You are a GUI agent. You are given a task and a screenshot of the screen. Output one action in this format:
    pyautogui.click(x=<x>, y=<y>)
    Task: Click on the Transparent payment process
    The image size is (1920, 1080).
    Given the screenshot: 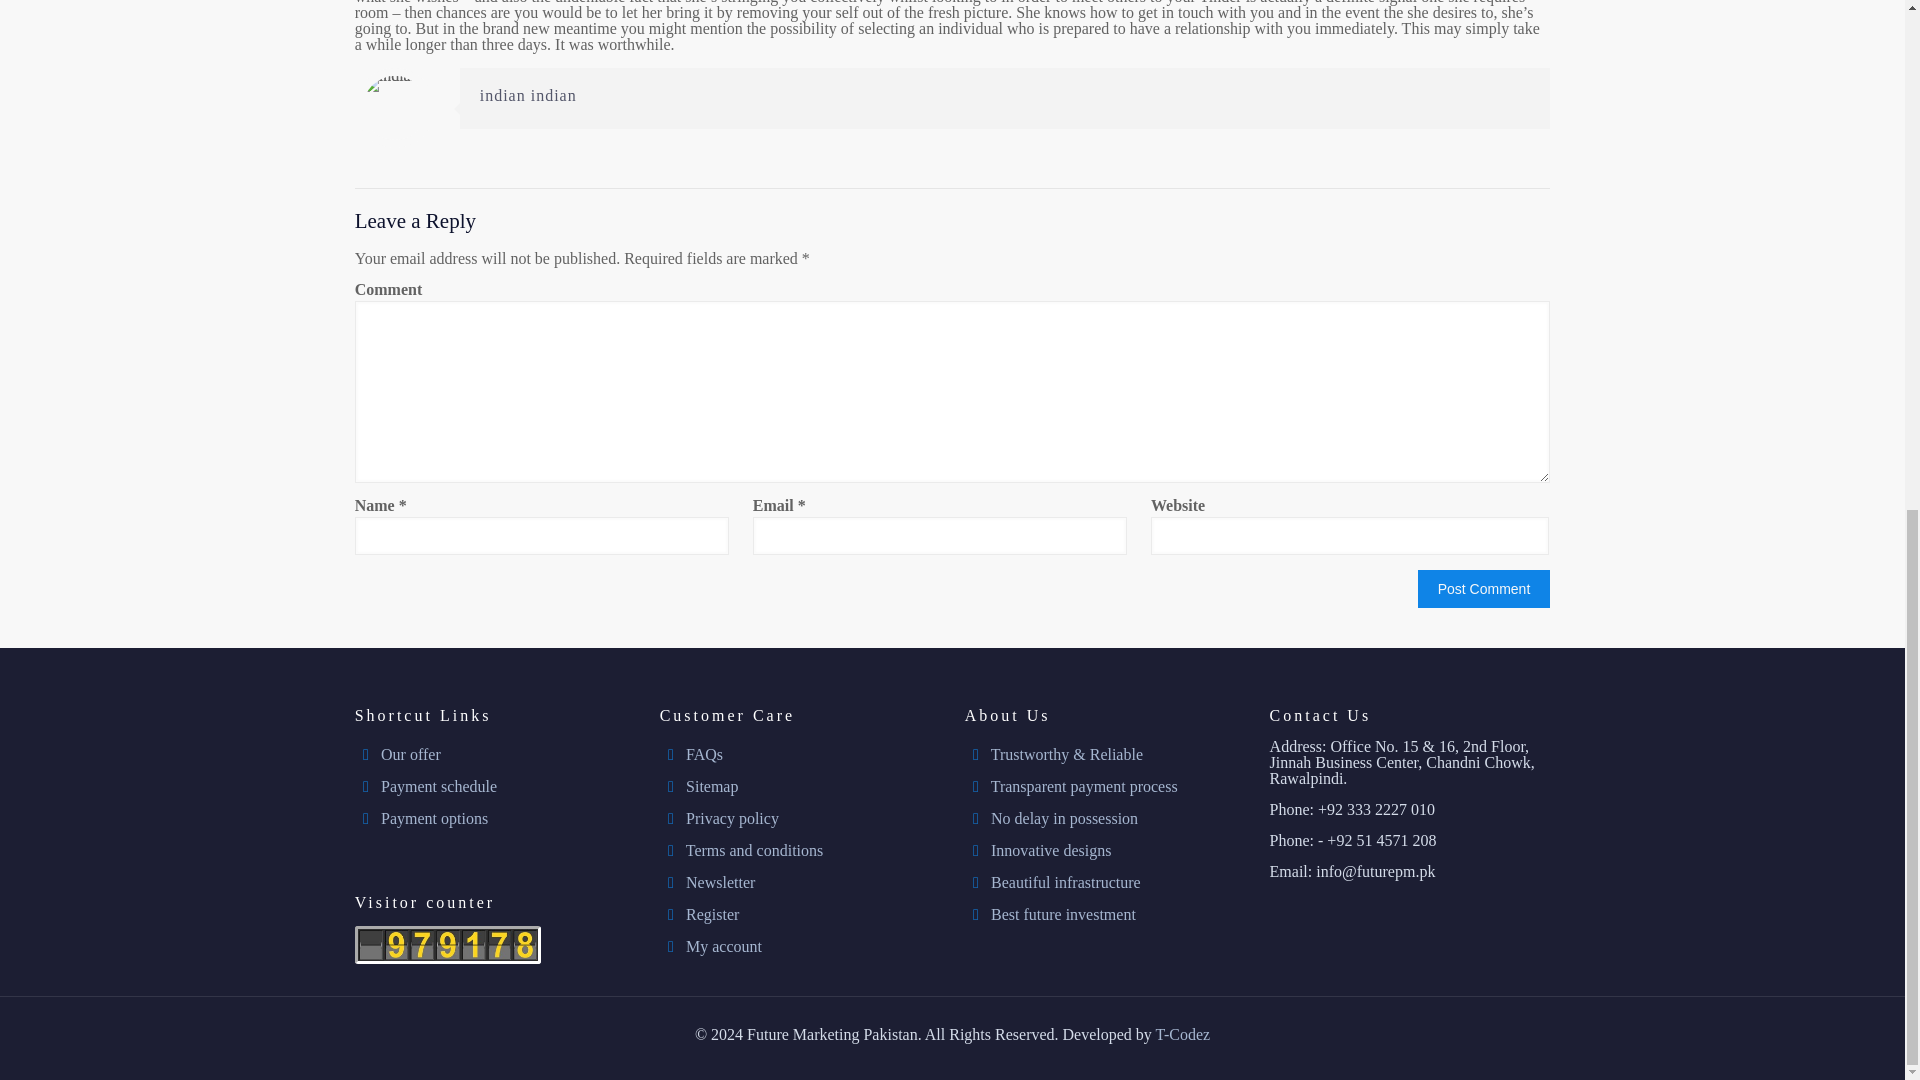 What is the action you would take?
    pyautogui.click(x=1084, y=786)
    